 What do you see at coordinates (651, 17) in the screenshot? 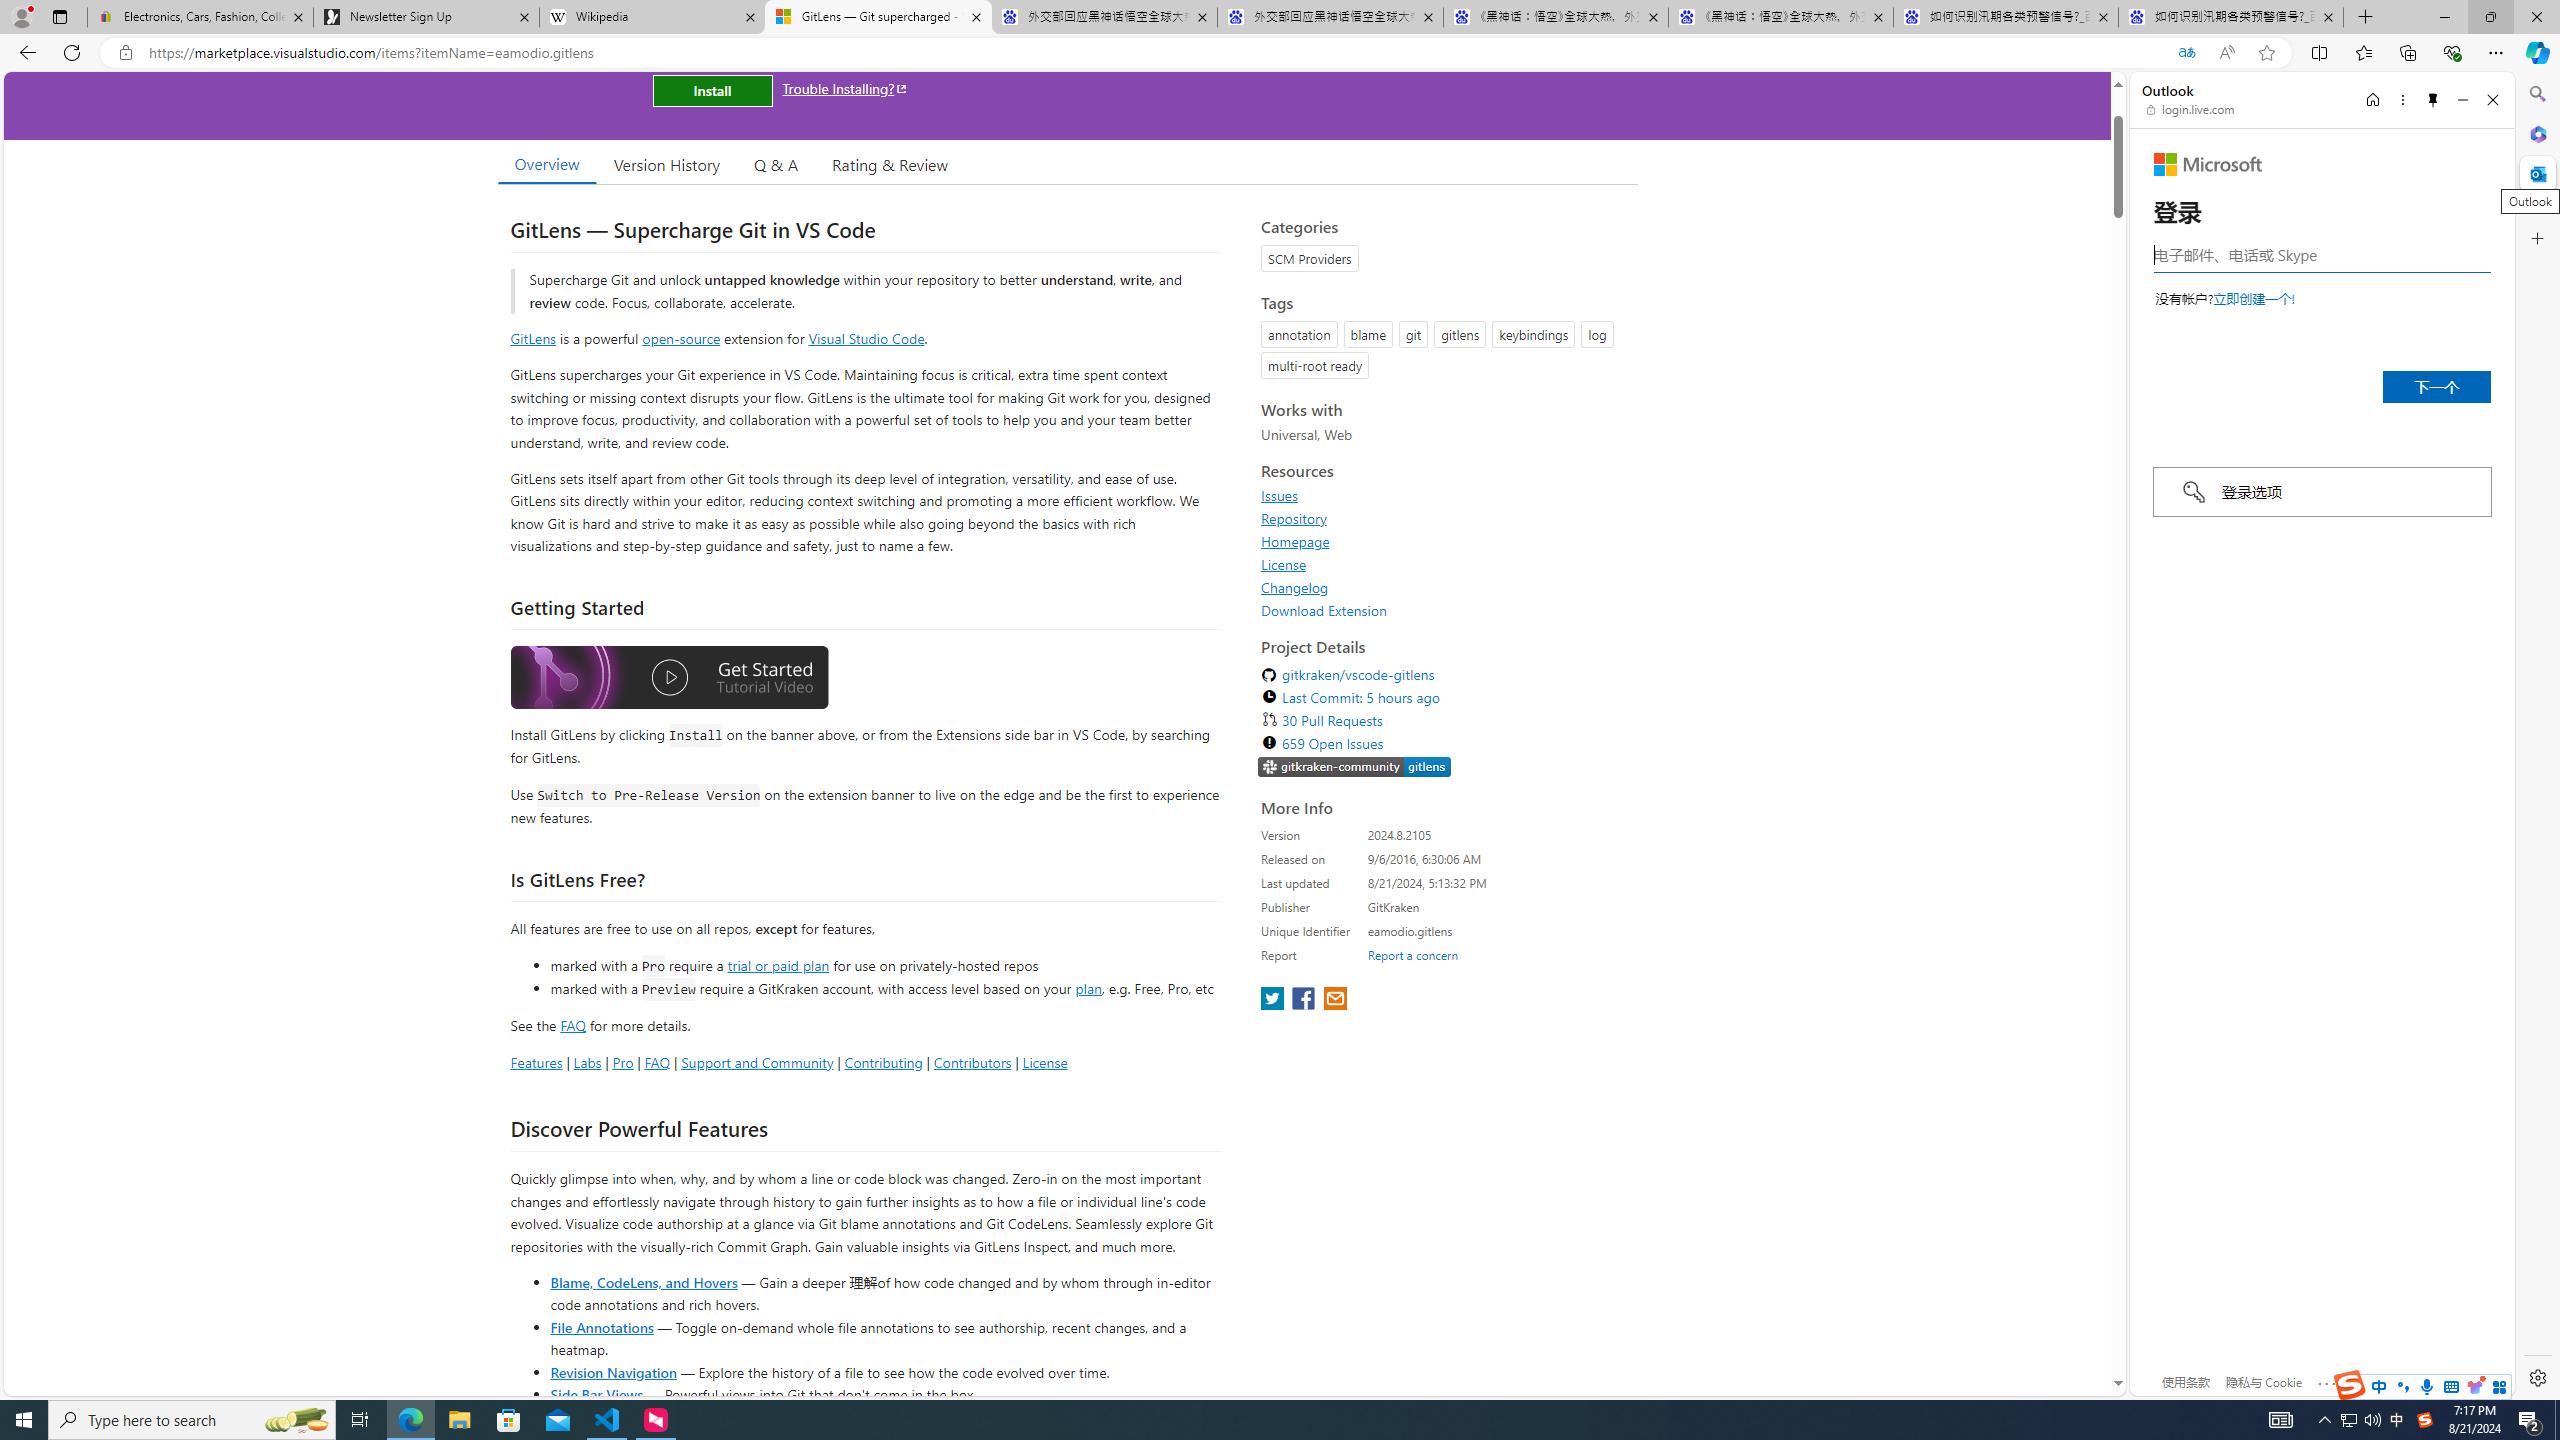
I see `Wikipedia` at bounding box center [651, 17].